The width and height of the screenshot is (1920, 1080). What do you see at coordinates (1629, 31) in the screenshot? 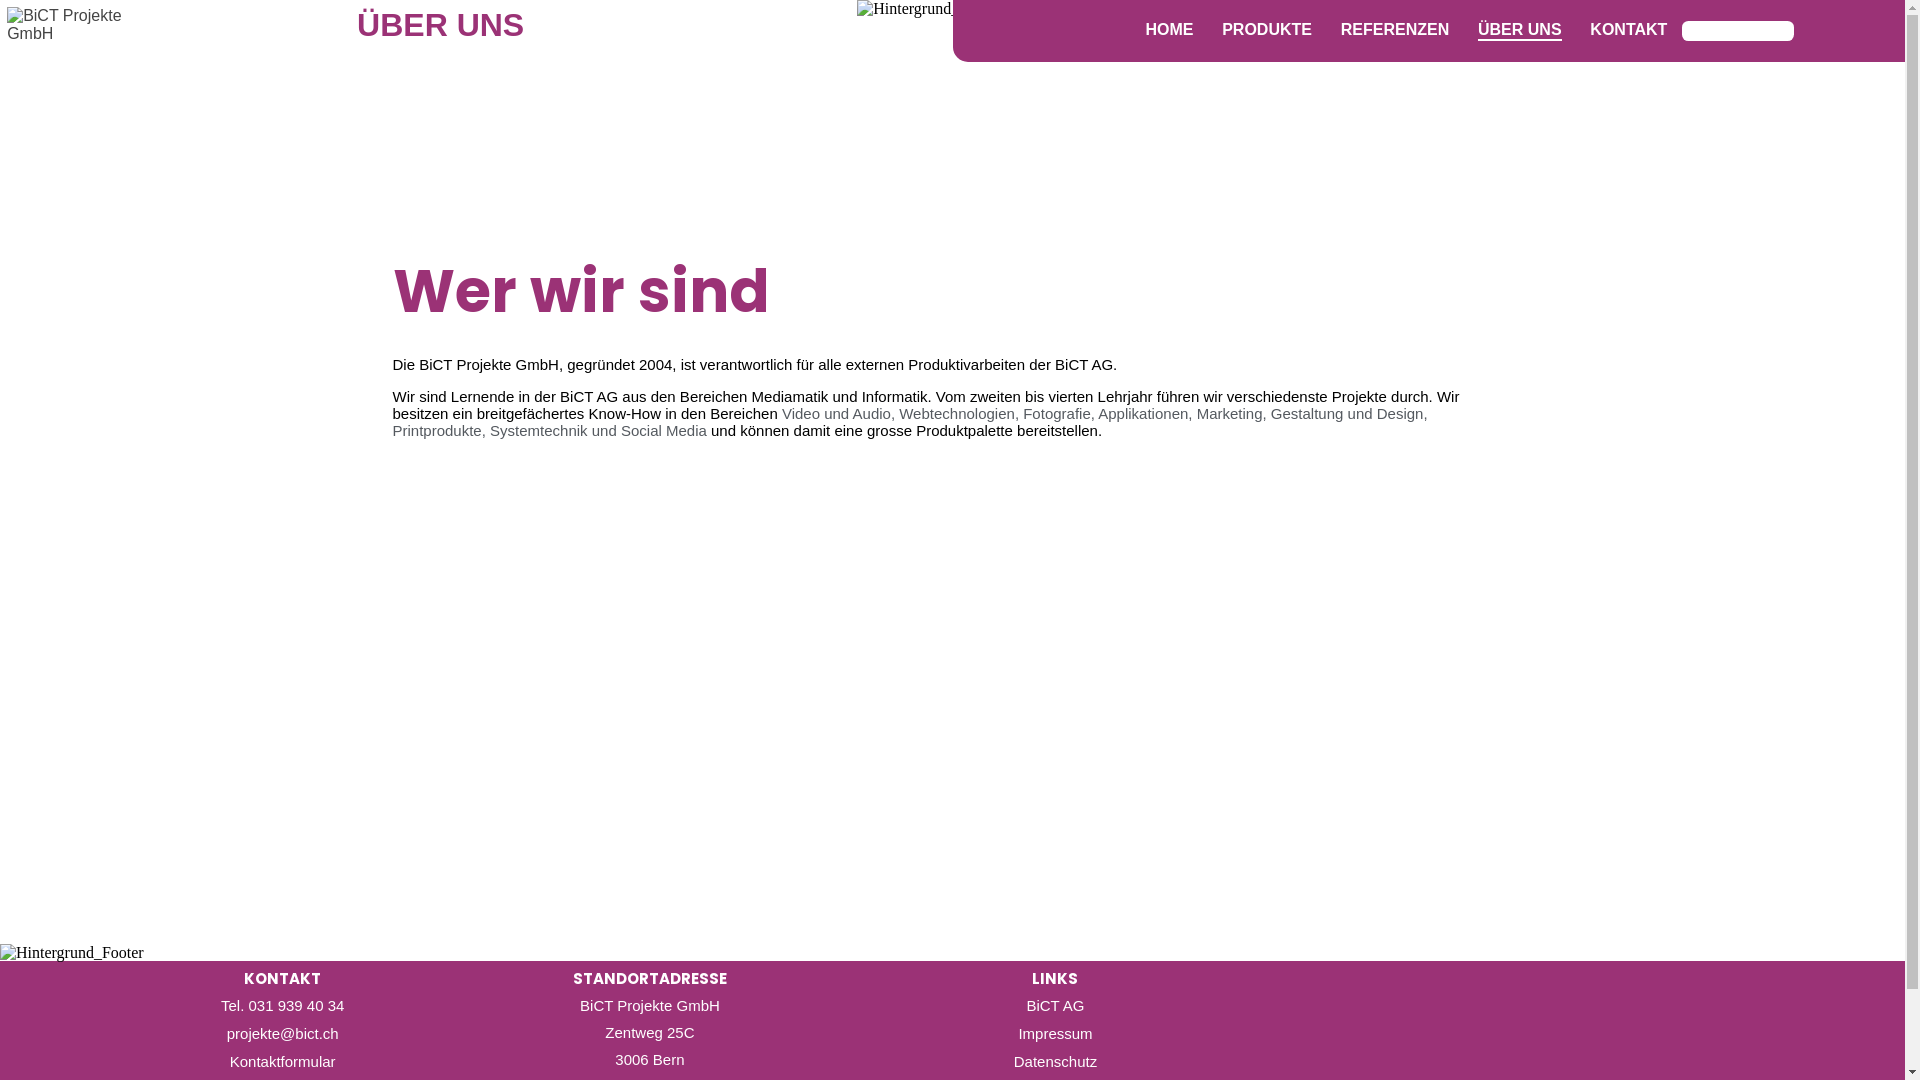
I see `KONTAKT` at bounding box center [1629, 31].